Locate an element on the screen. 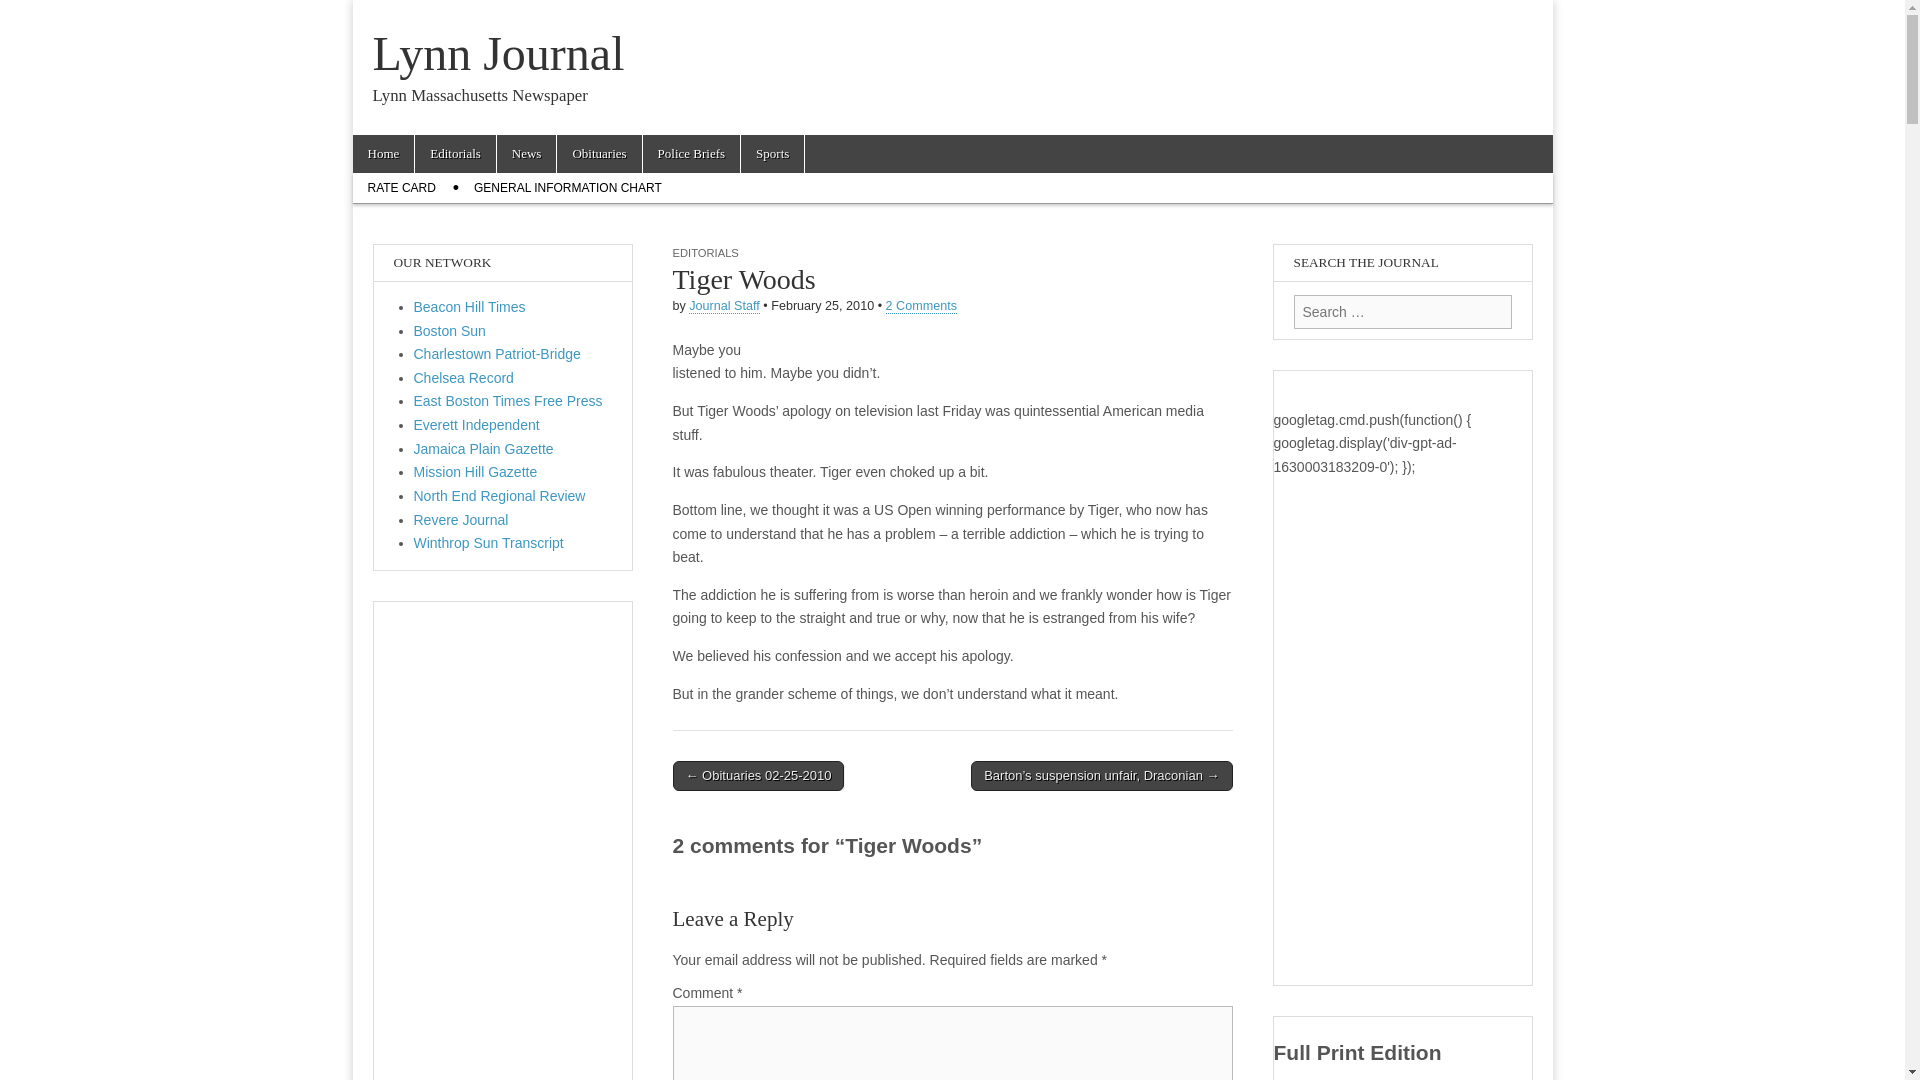  Mission Hill Gazette is located at coordinates (476, 472).